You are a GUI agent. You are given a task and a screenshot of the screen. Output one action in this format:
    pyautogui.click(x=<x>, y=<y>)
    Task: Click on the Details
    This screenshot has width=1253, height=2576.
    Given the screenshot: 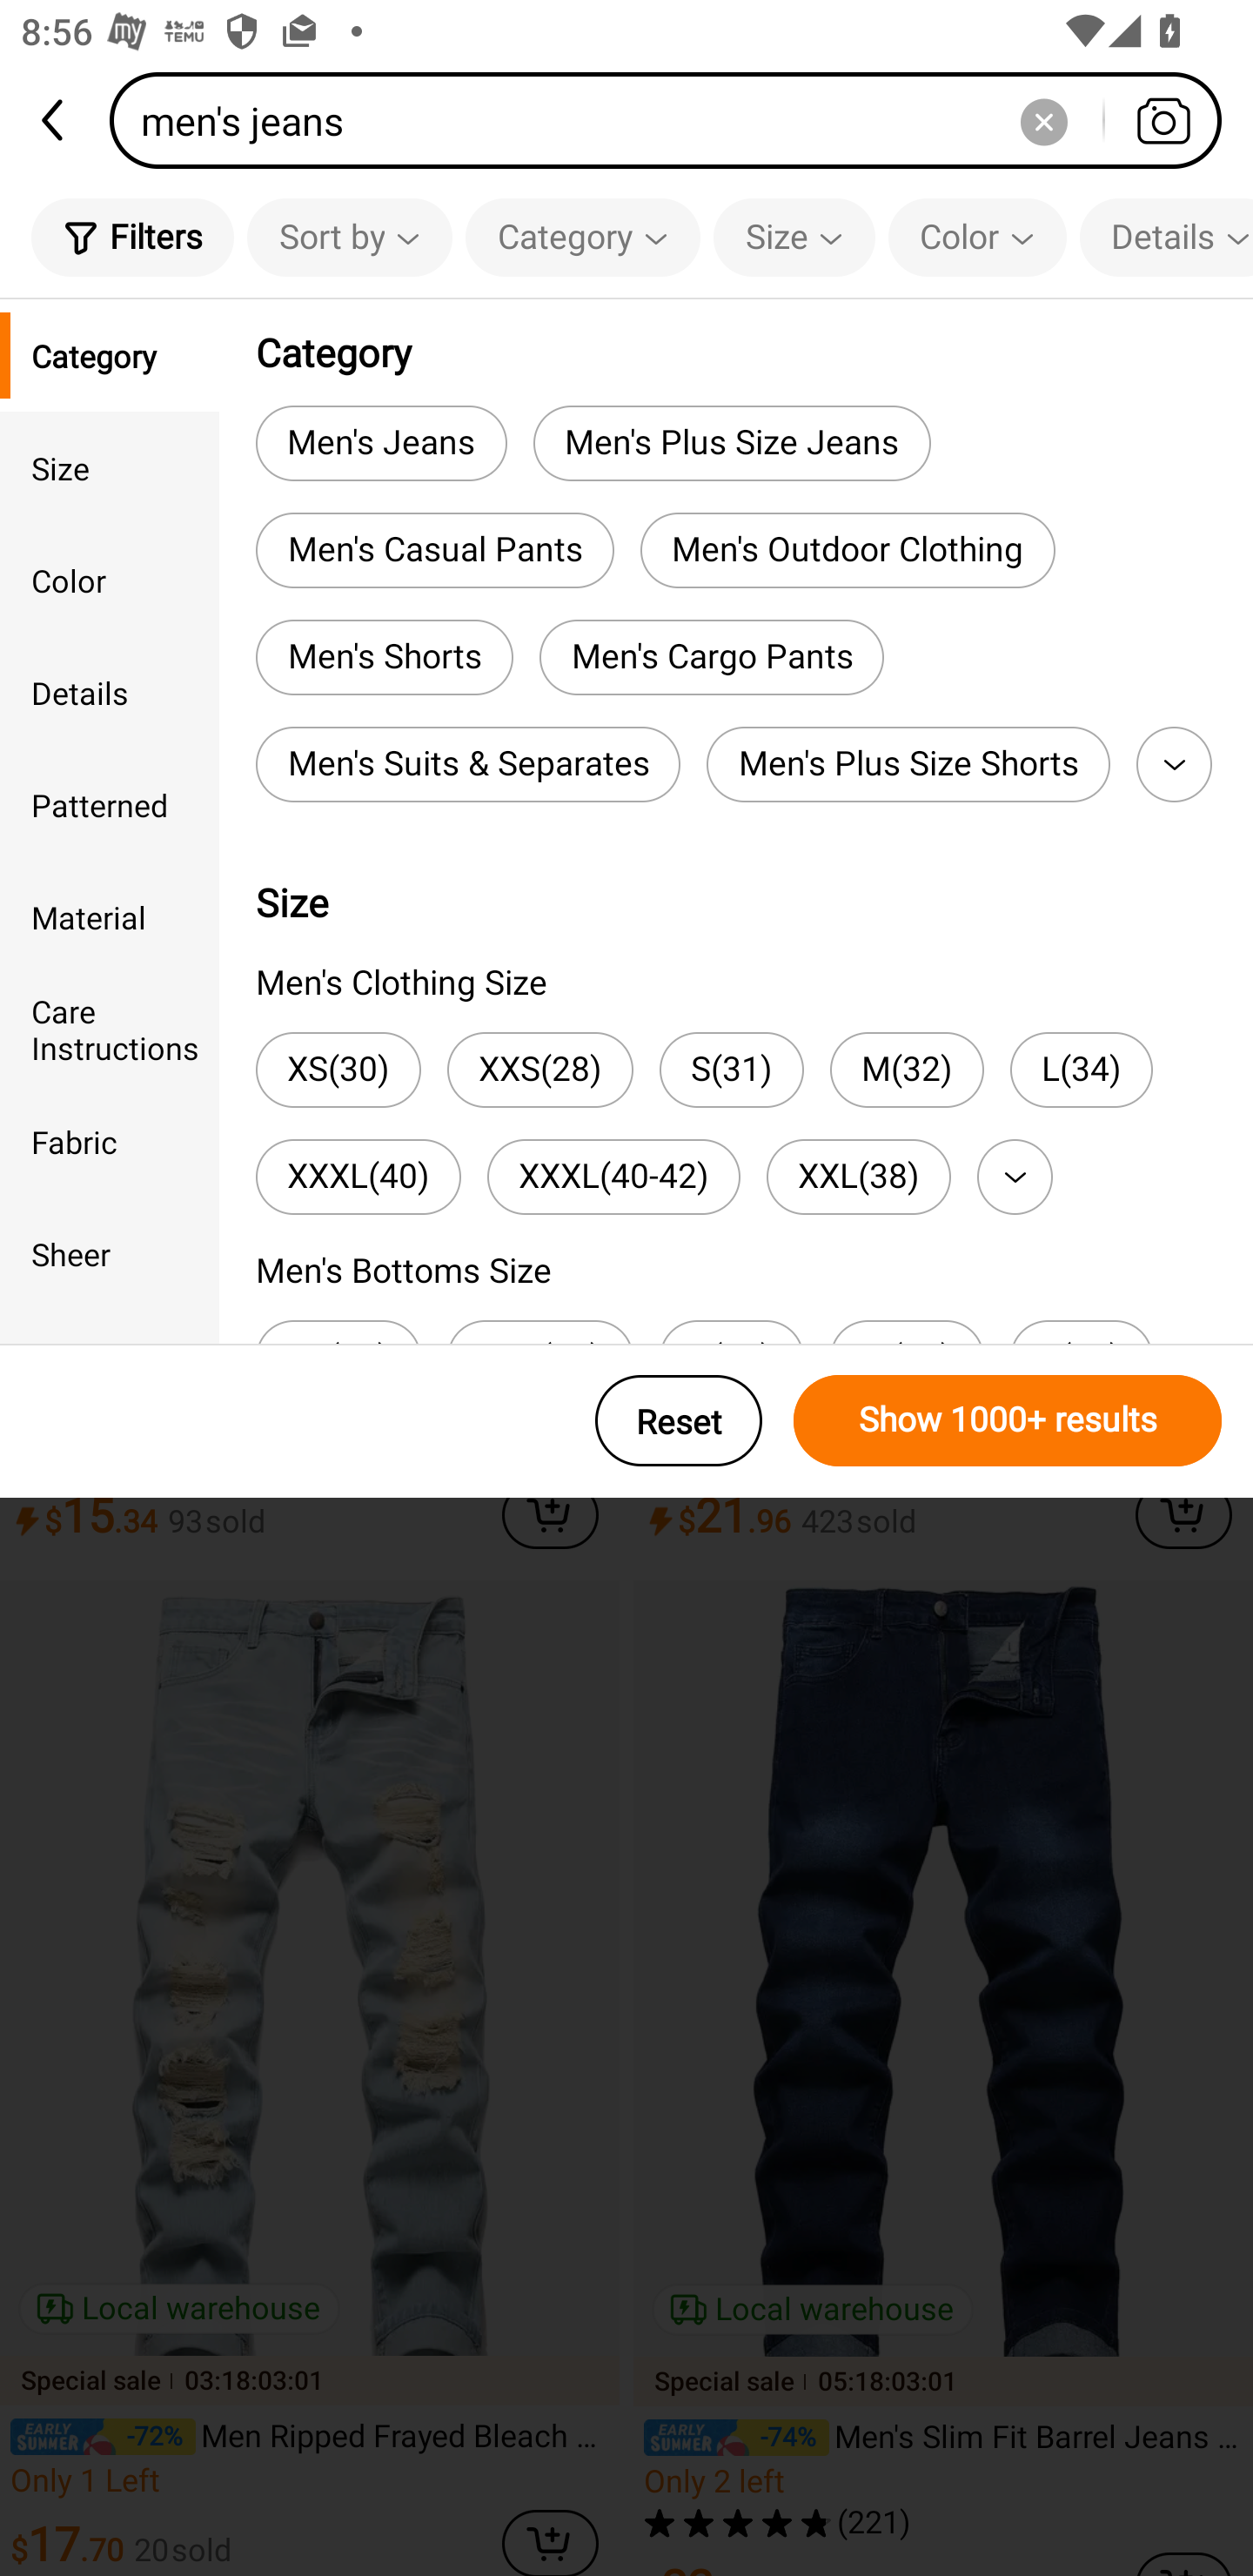 What is the action you would take?
    pyautogui.click(x=110, y=693)
    